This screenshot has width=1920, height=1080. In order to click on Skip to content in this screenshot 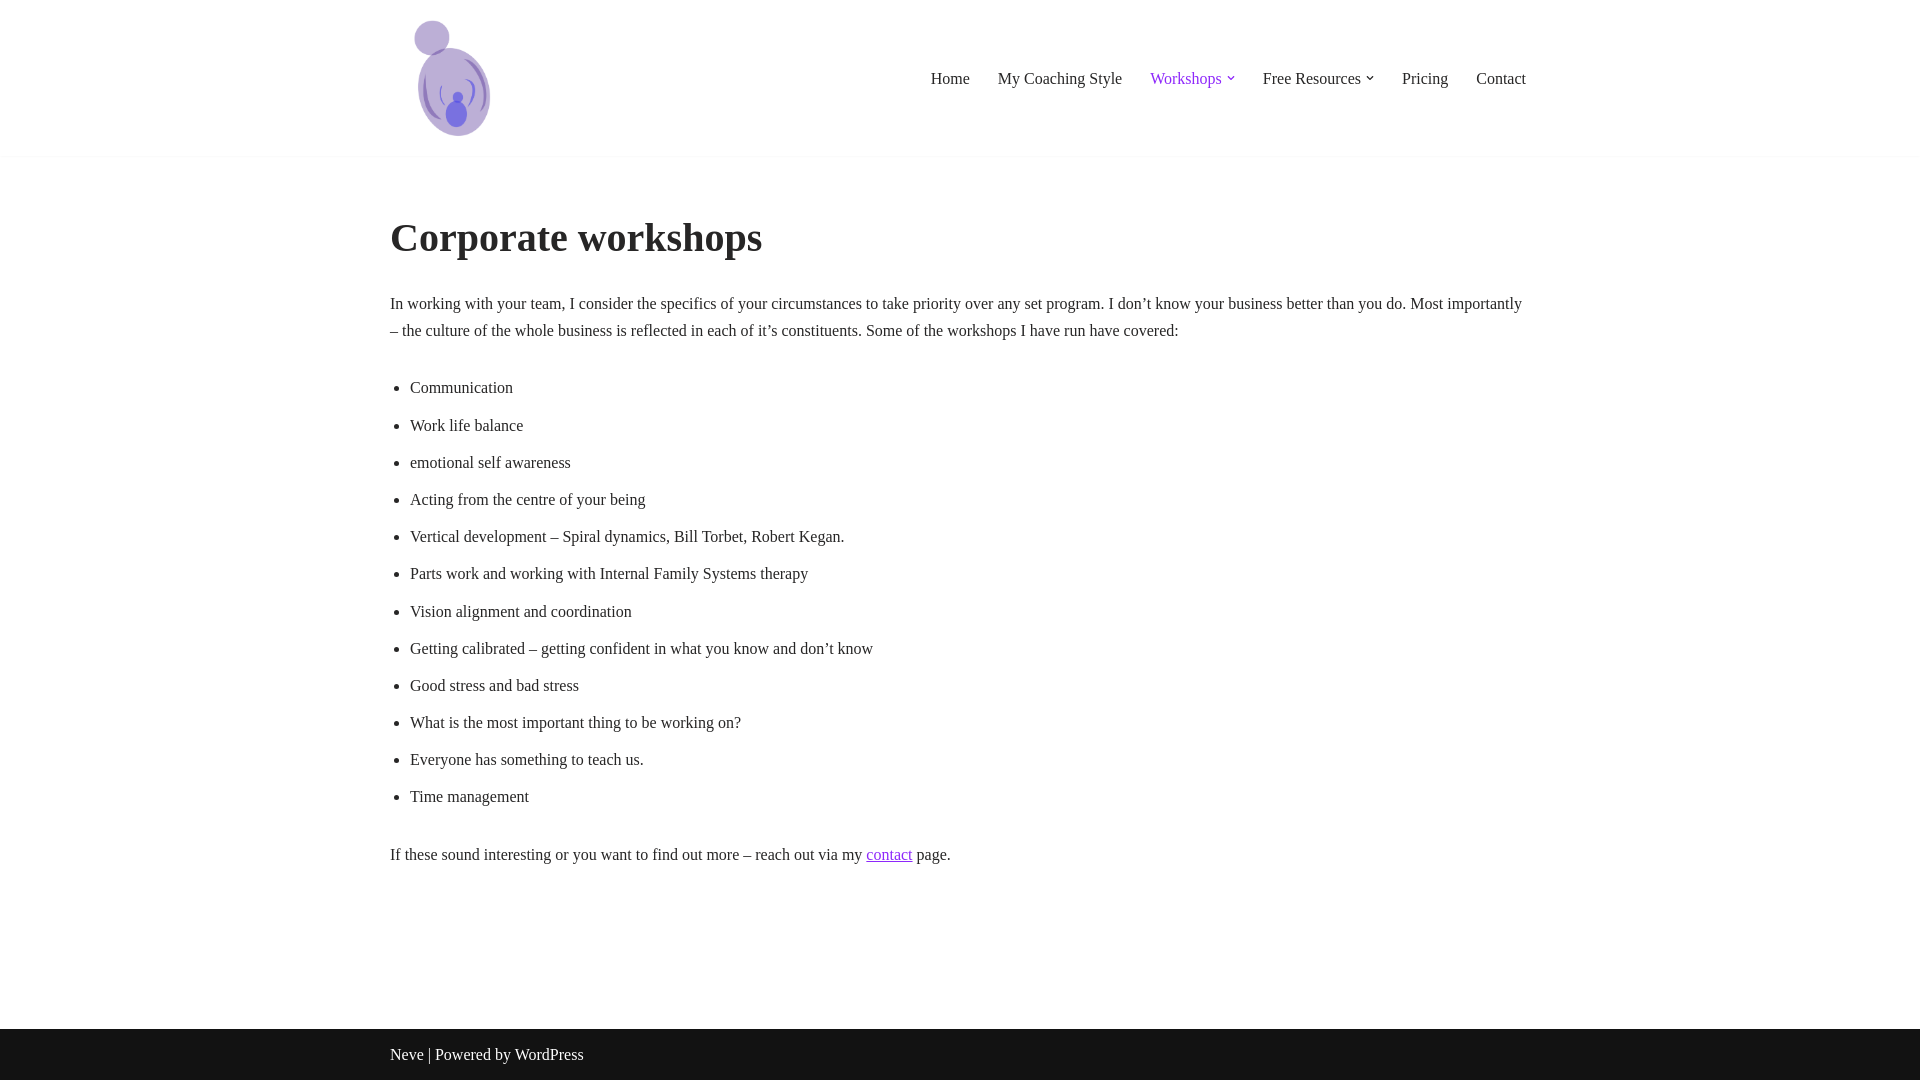, I will do `click(15, 42)`.